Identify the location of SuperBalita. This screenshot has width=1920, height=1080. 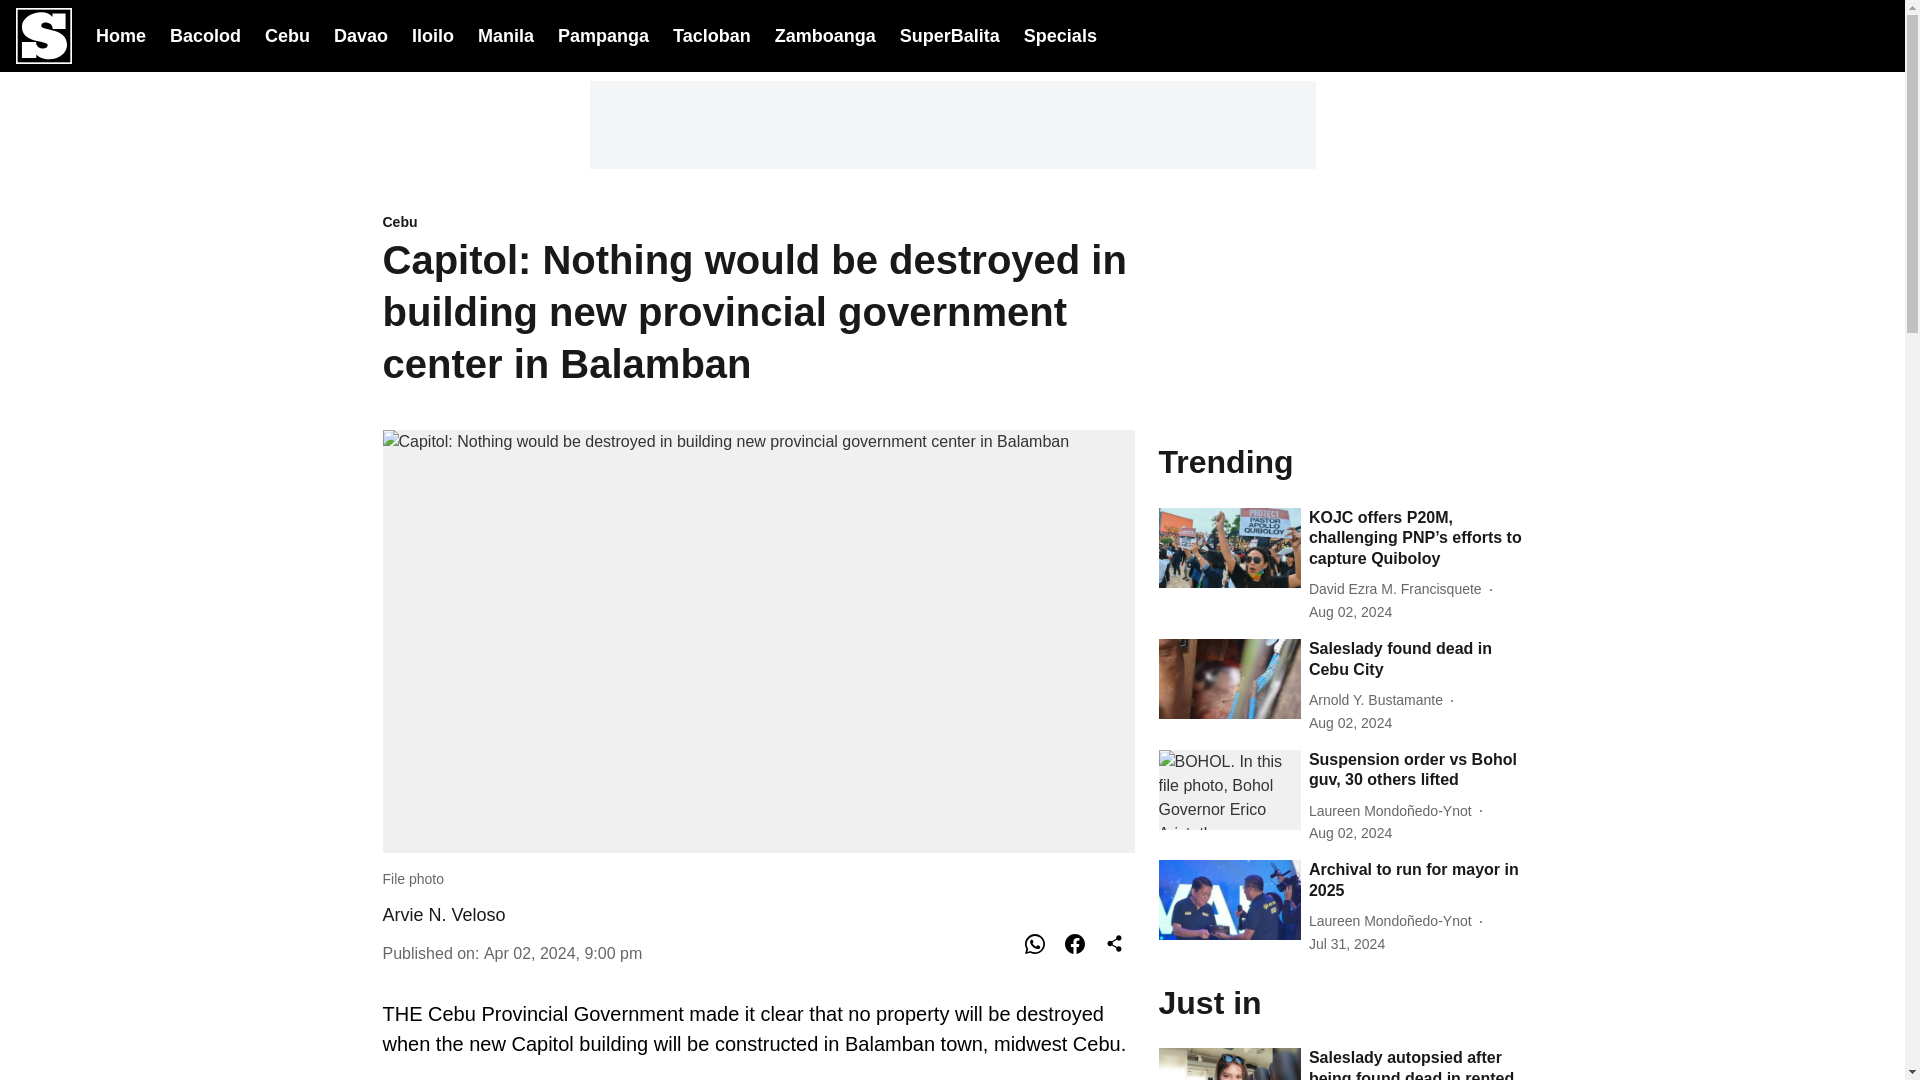
(950, 36).